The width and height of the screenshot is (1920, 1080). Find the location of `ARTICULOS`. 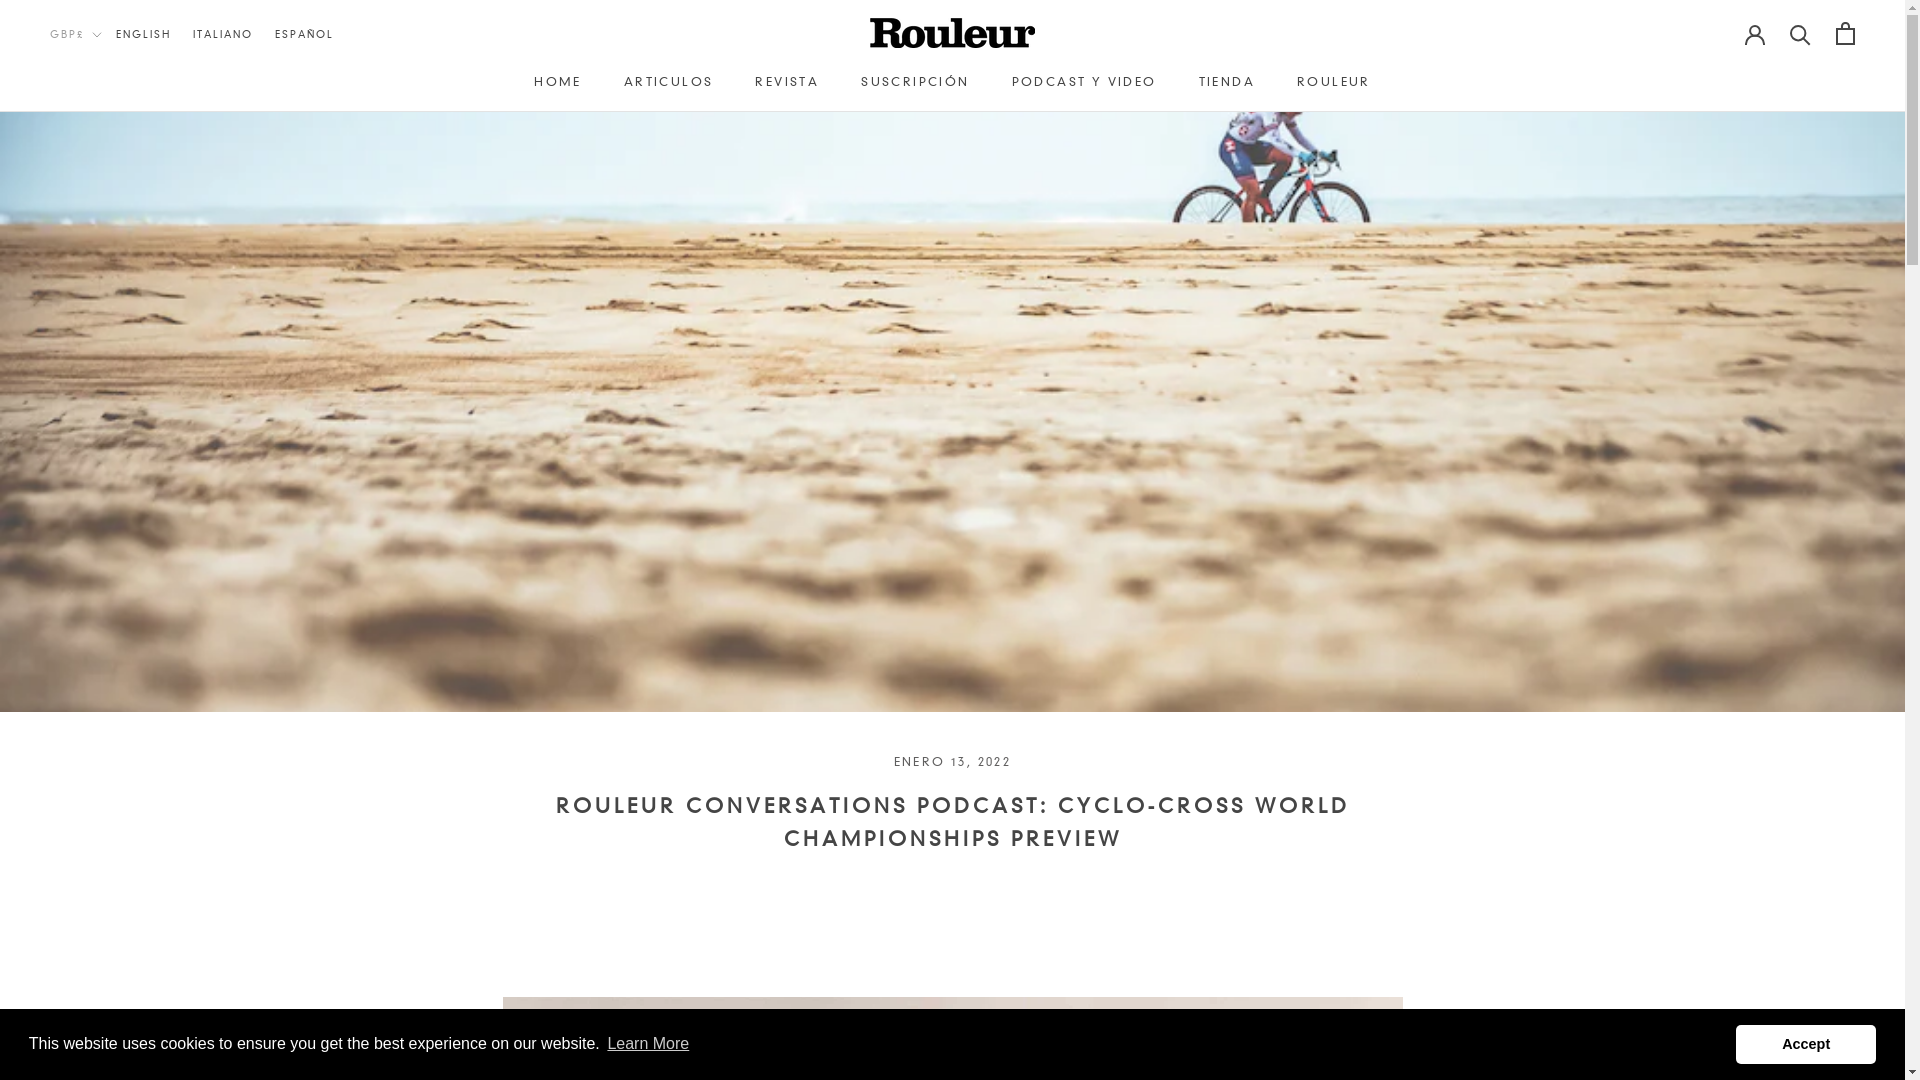

ARTICULOS is located at coordinates (669, 82).